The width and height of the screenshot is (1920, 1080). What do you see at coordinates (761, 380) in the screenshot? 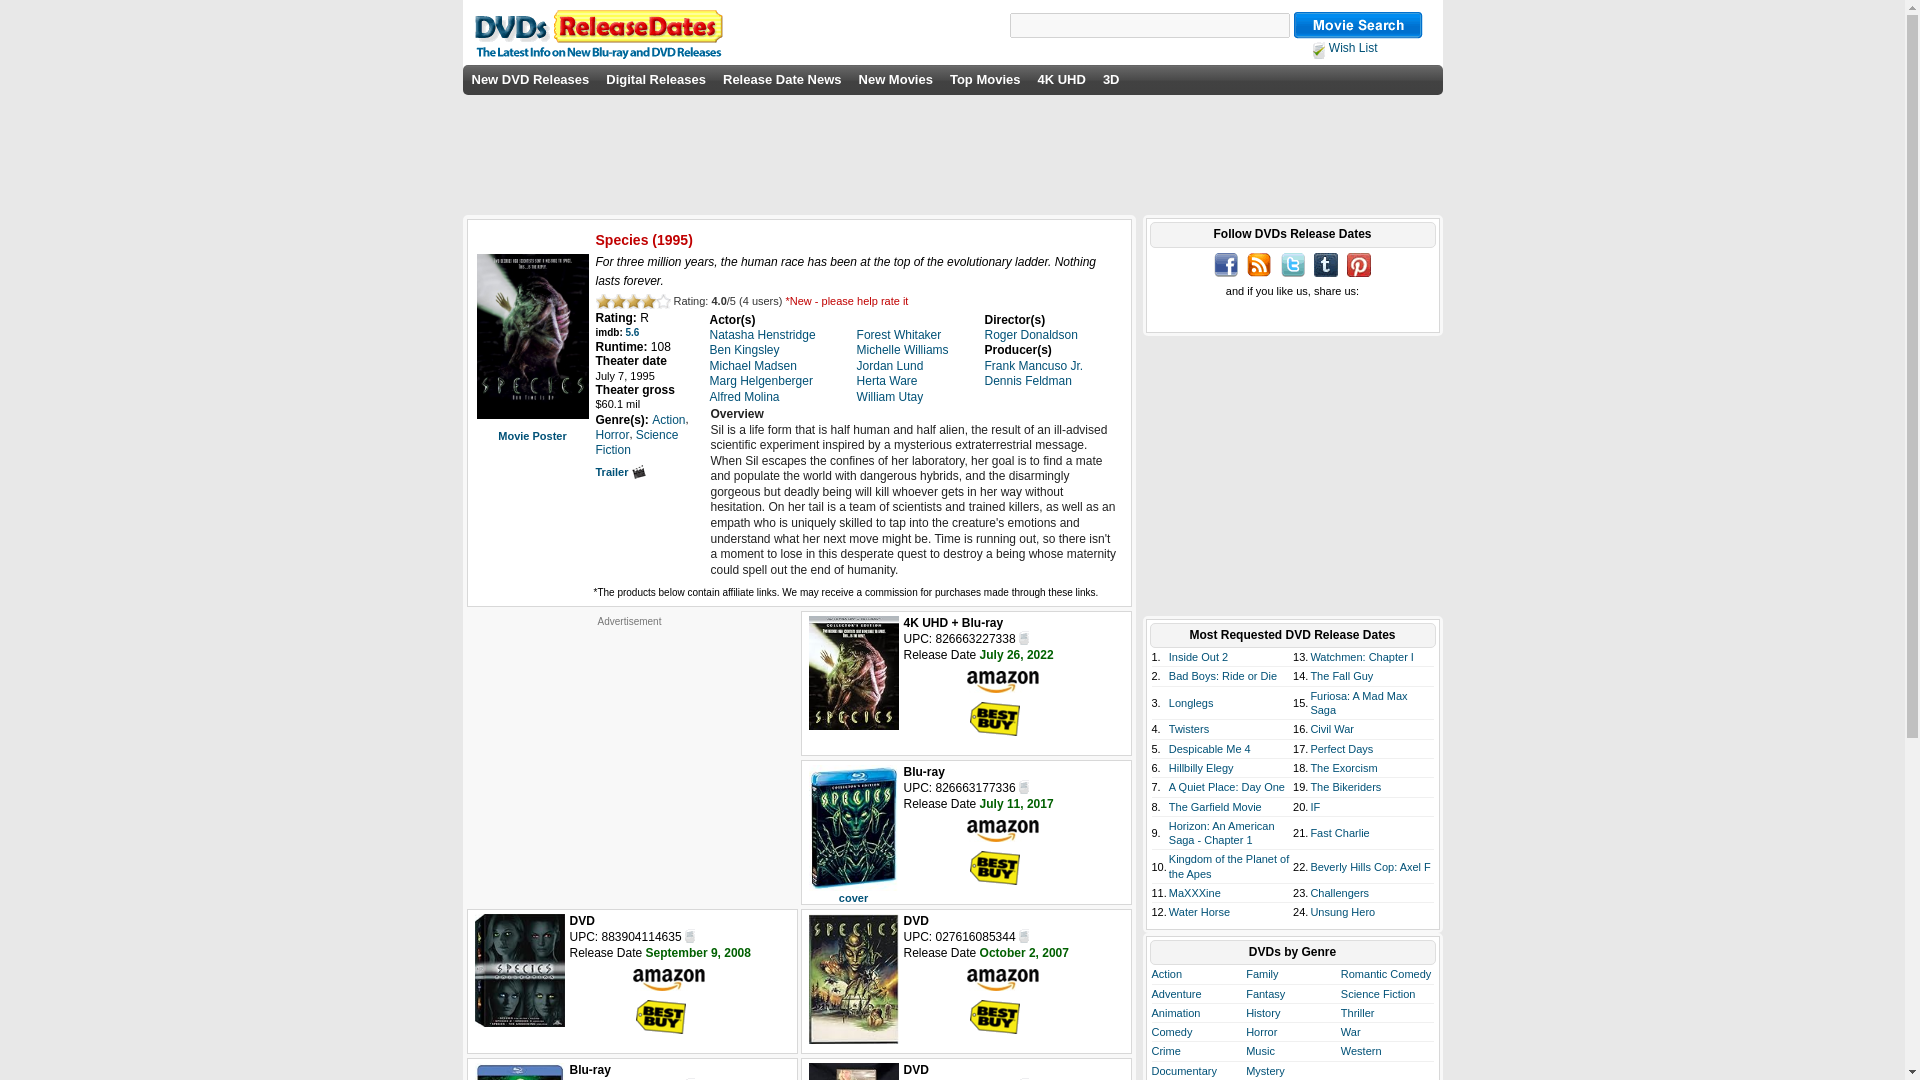
I see `Marg Helgenberger` at bounding box center [761, 380].